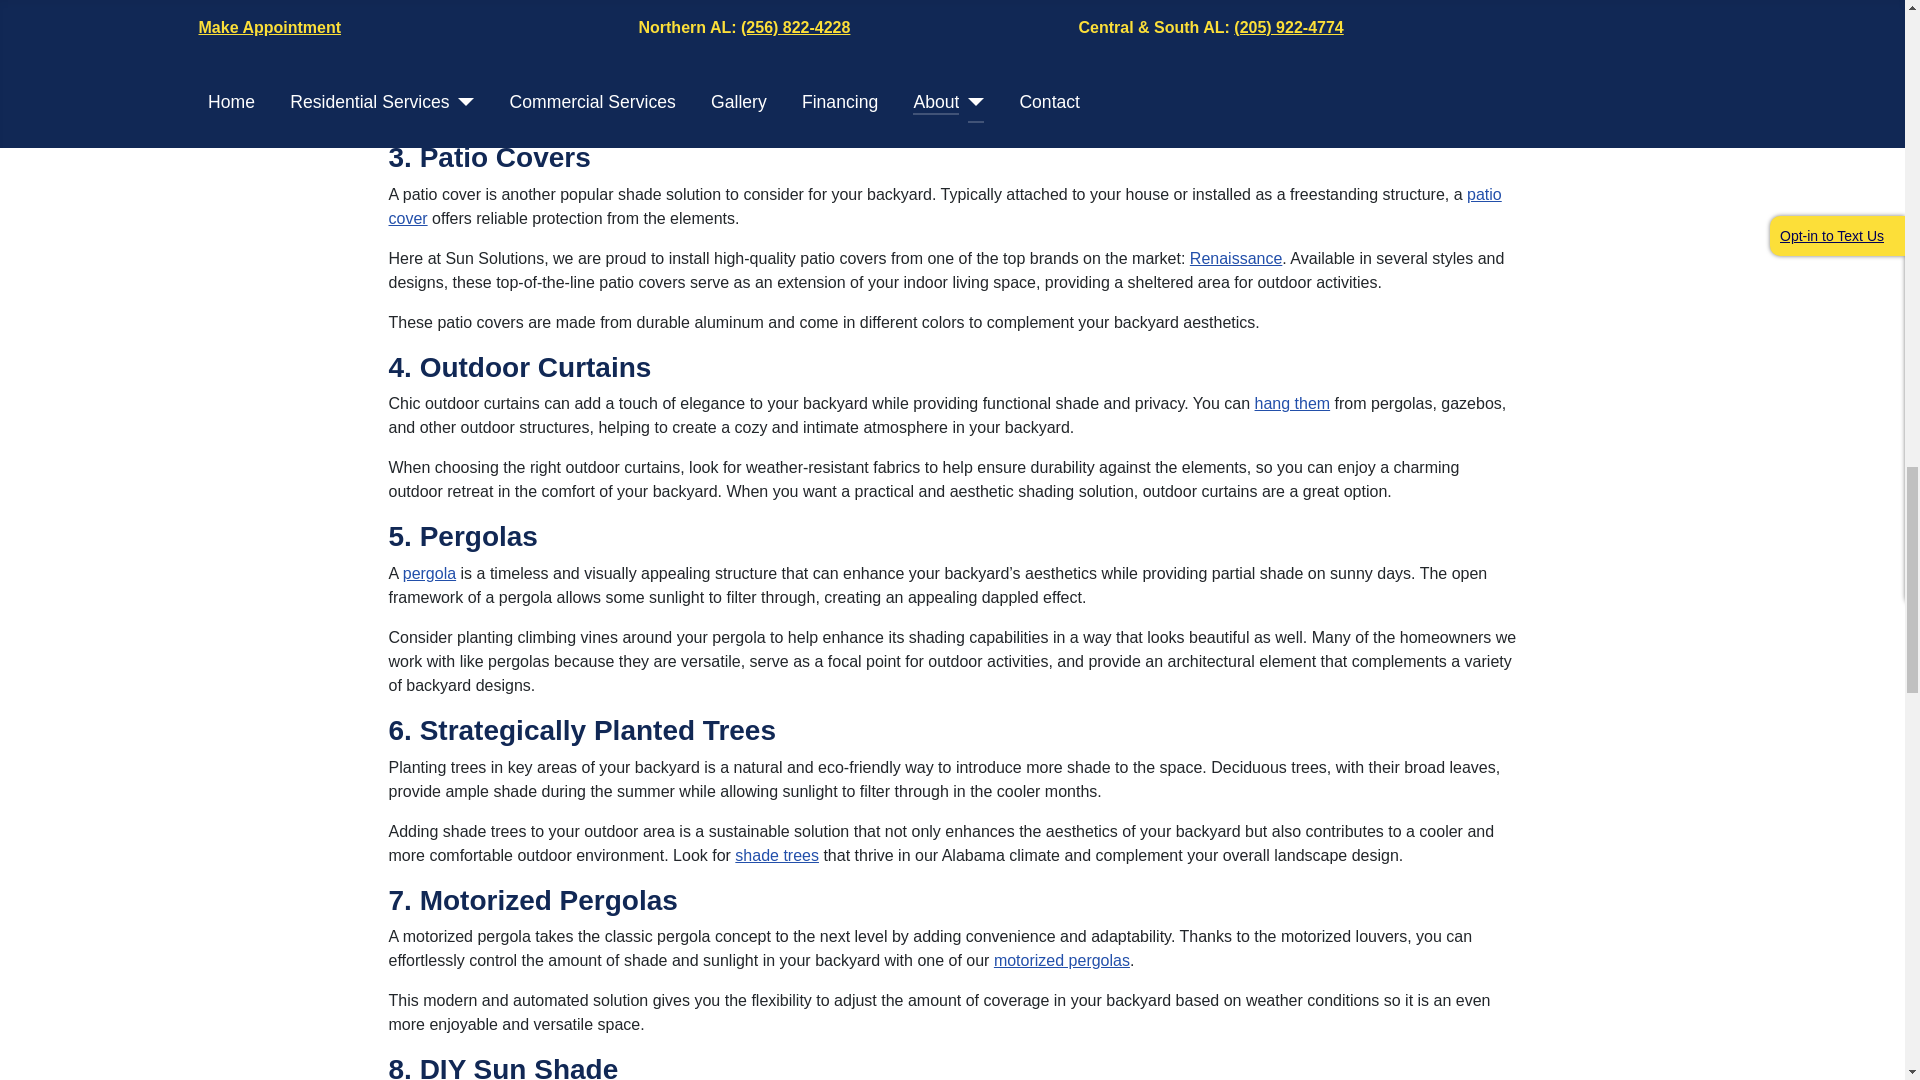 The image size is (1920, 1080). What do you see at coordinates (1292, 403) in the screenshot?
I see `hang them` at bounding box center [1292, 403].